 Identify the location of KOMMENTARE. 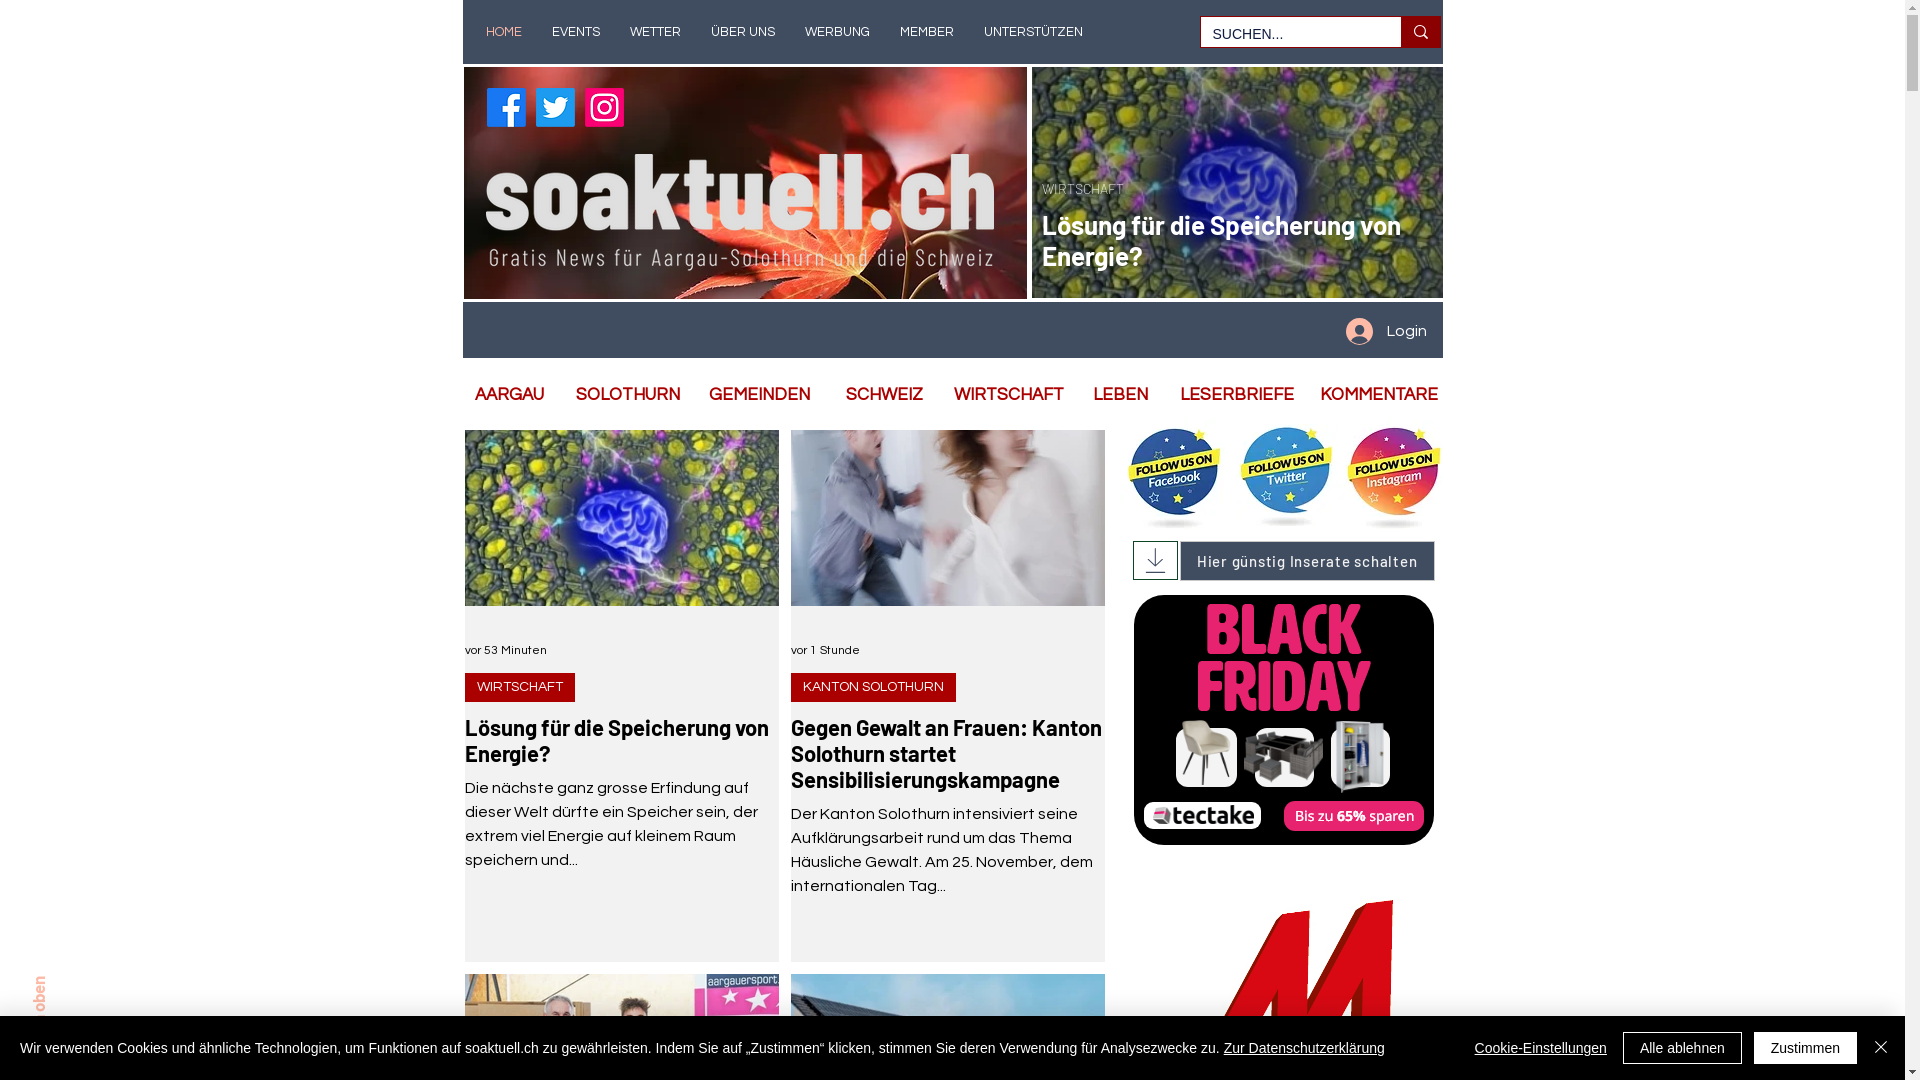
(1371, 395).